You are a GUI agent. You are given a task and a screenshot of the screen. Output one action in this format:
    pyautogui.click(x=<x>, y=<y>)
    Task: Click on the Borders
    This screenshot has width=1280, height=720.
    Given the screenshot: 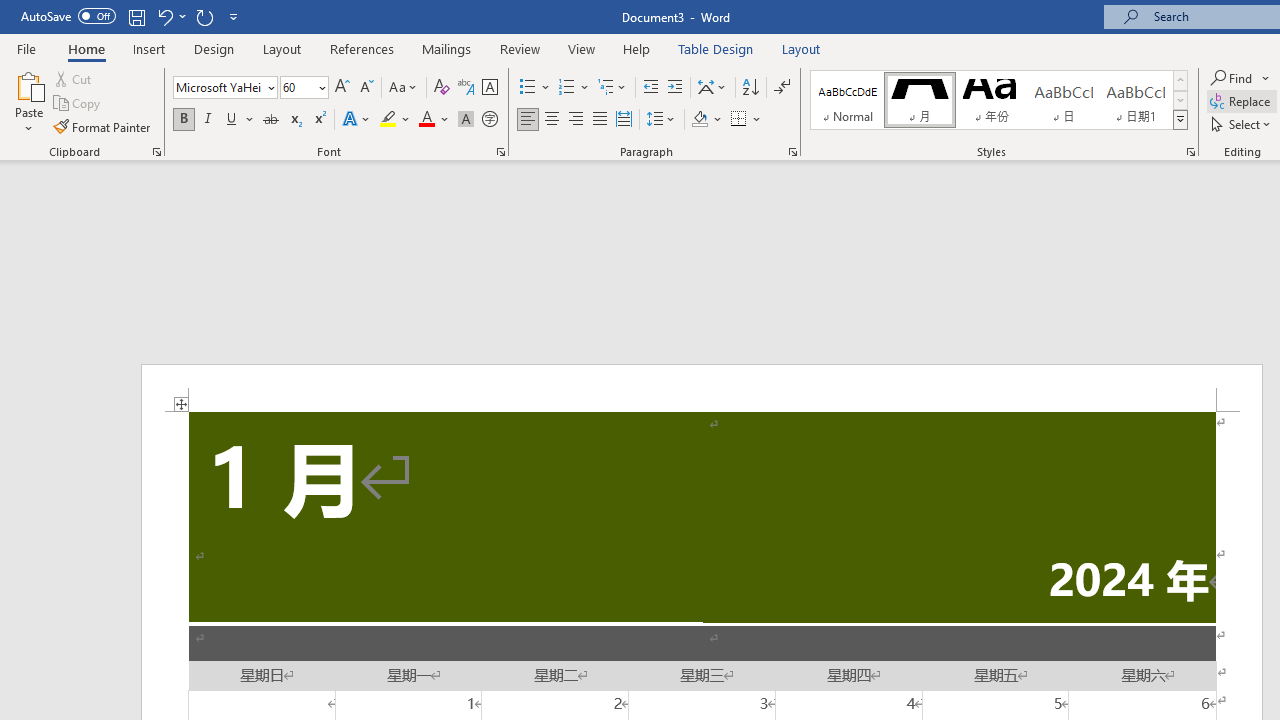 What is the action you would take?
    pyautogui.click(x=739, y=120)
    